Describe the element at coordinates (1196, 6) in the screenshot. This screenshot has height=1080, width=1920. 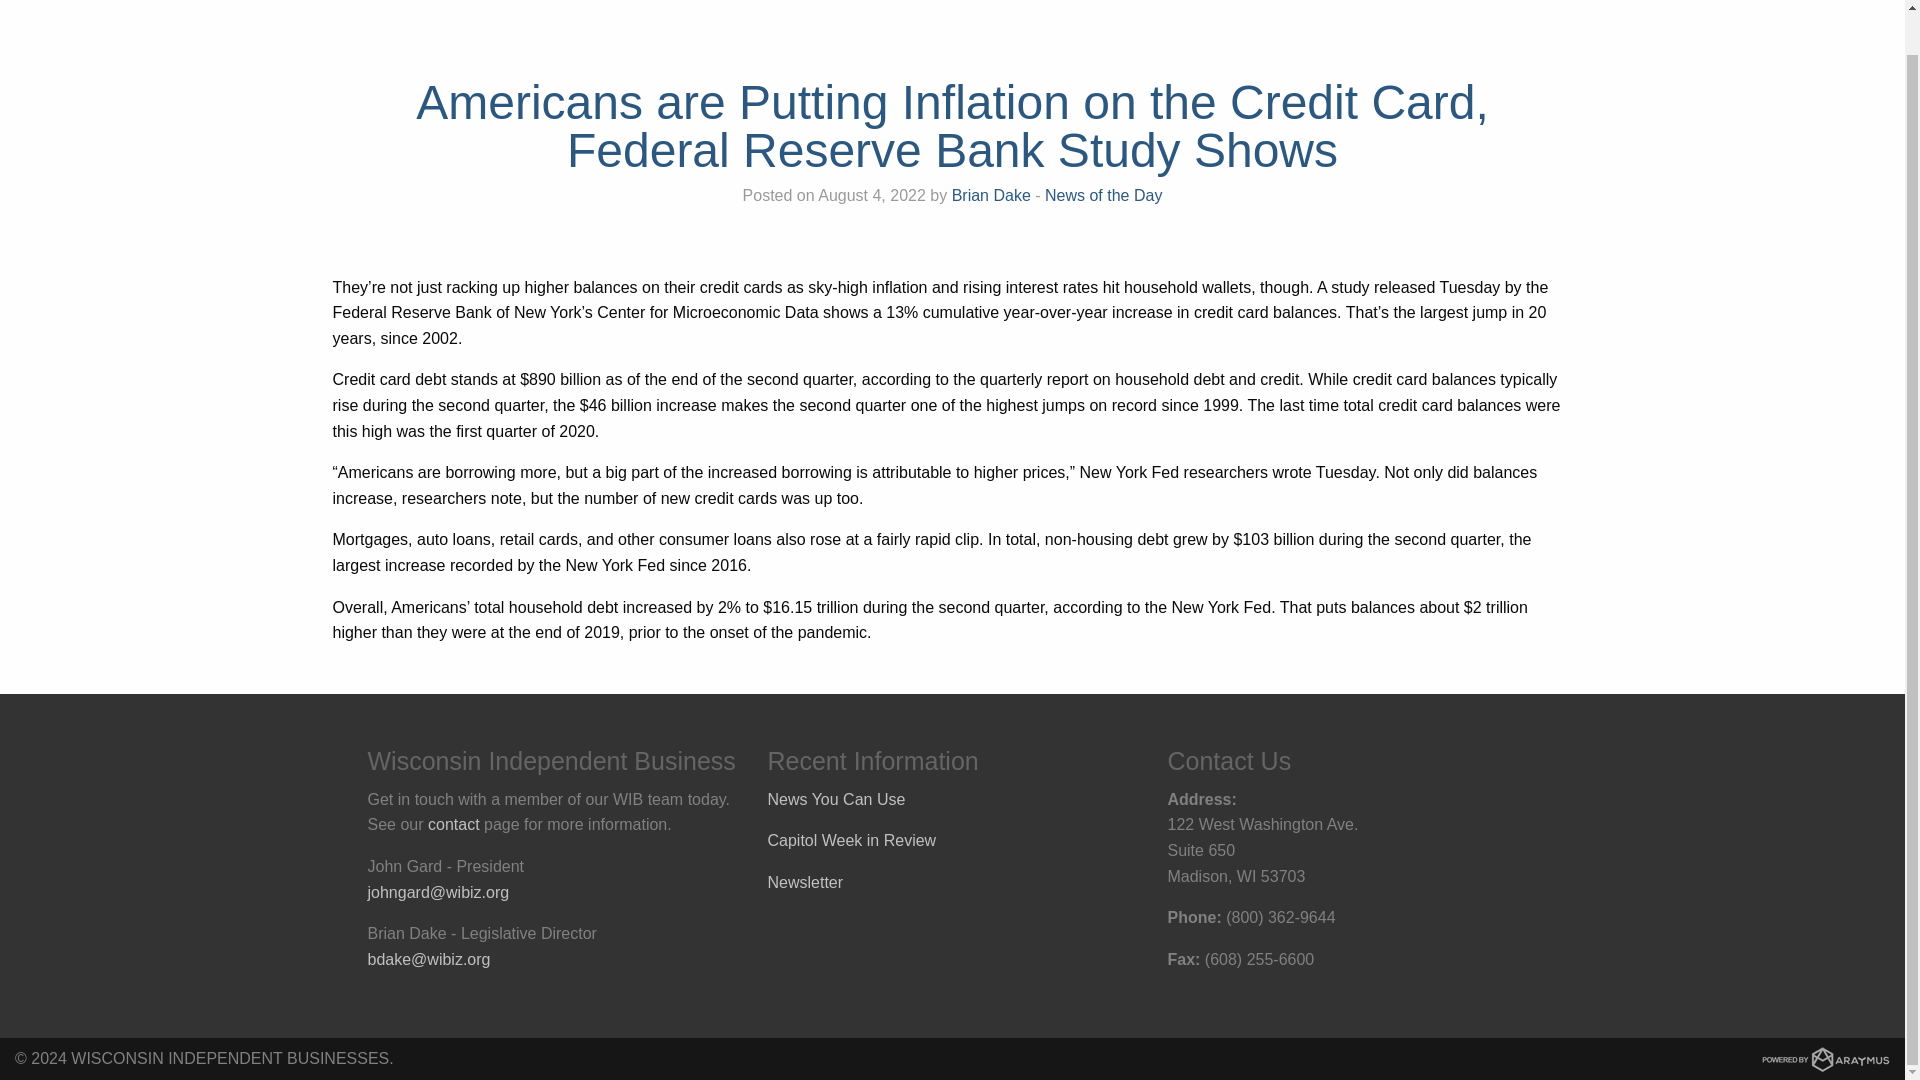
I see `About WIB` at that location.